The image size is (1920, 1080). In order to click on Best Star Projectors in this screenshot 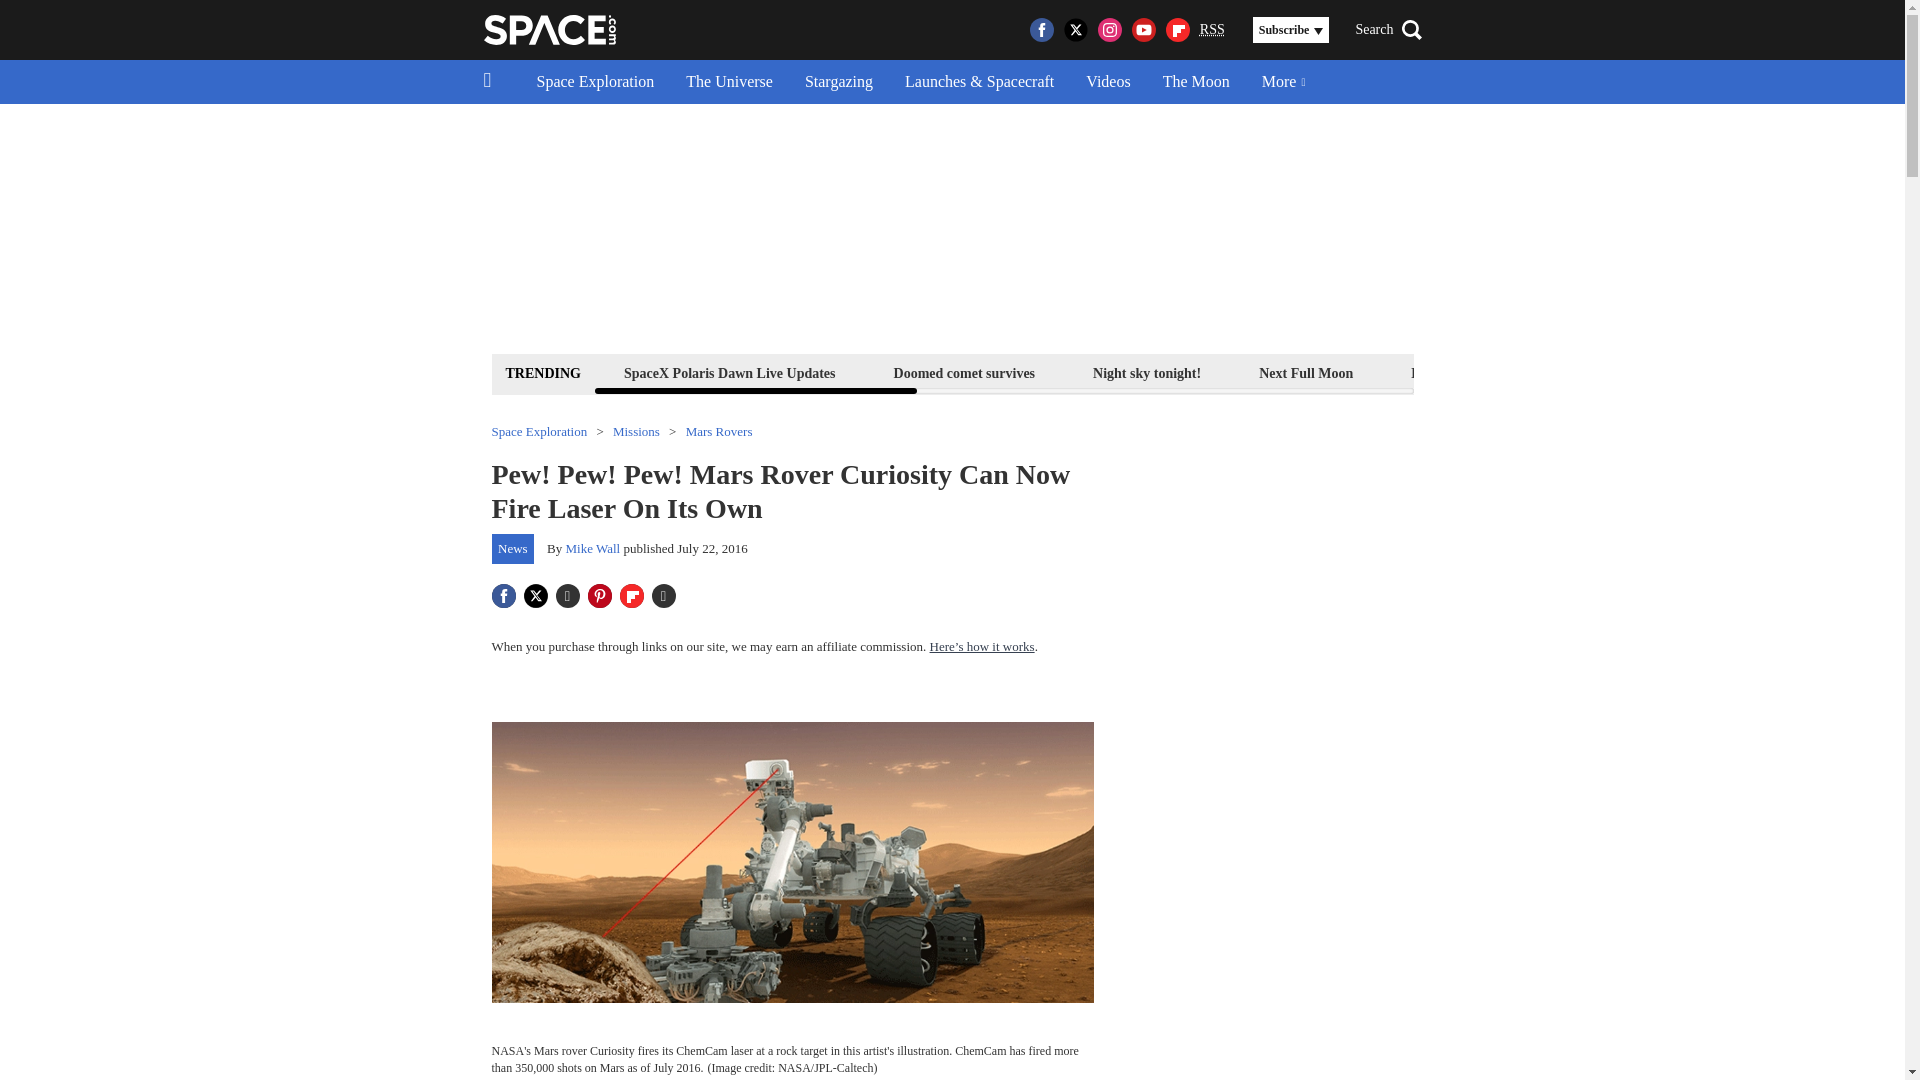, I will do `click(1772, 372)`.